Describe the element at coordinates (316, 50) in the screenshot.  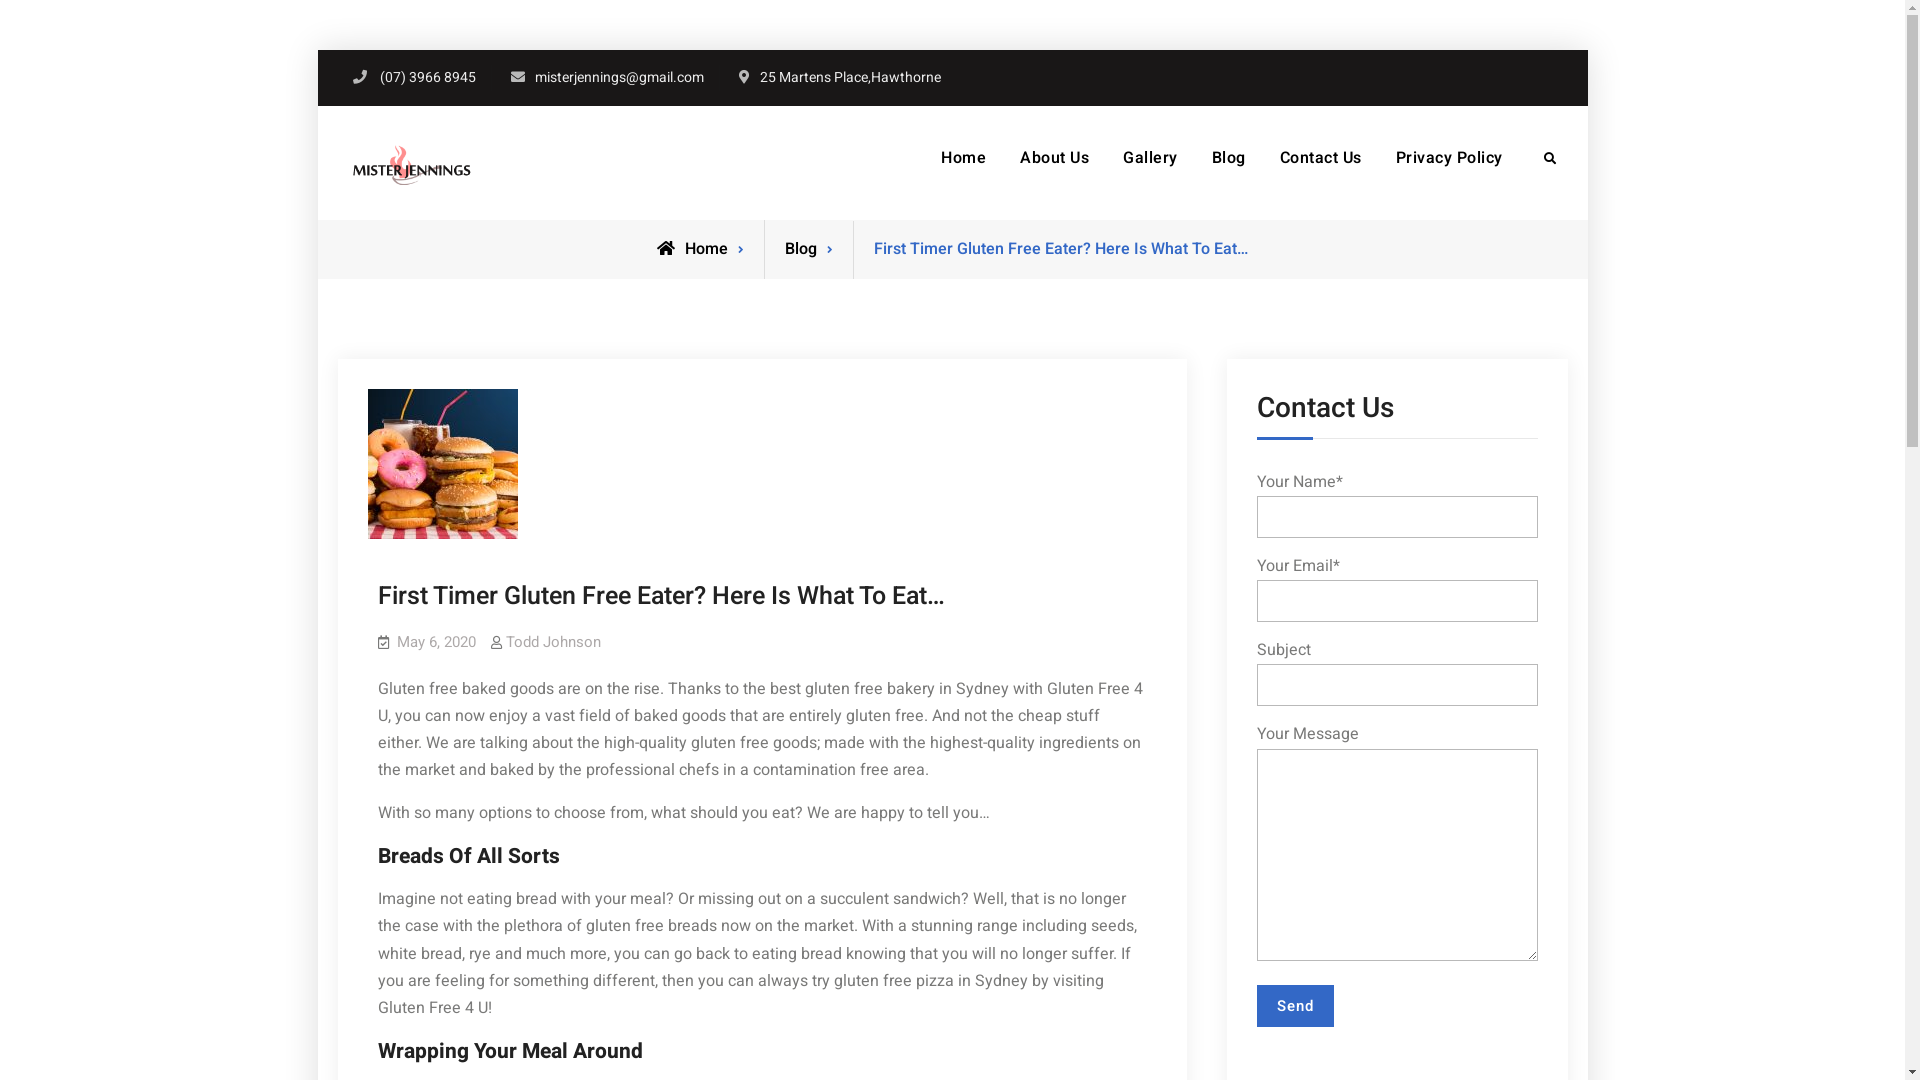
I see `Skip to content` at that location.